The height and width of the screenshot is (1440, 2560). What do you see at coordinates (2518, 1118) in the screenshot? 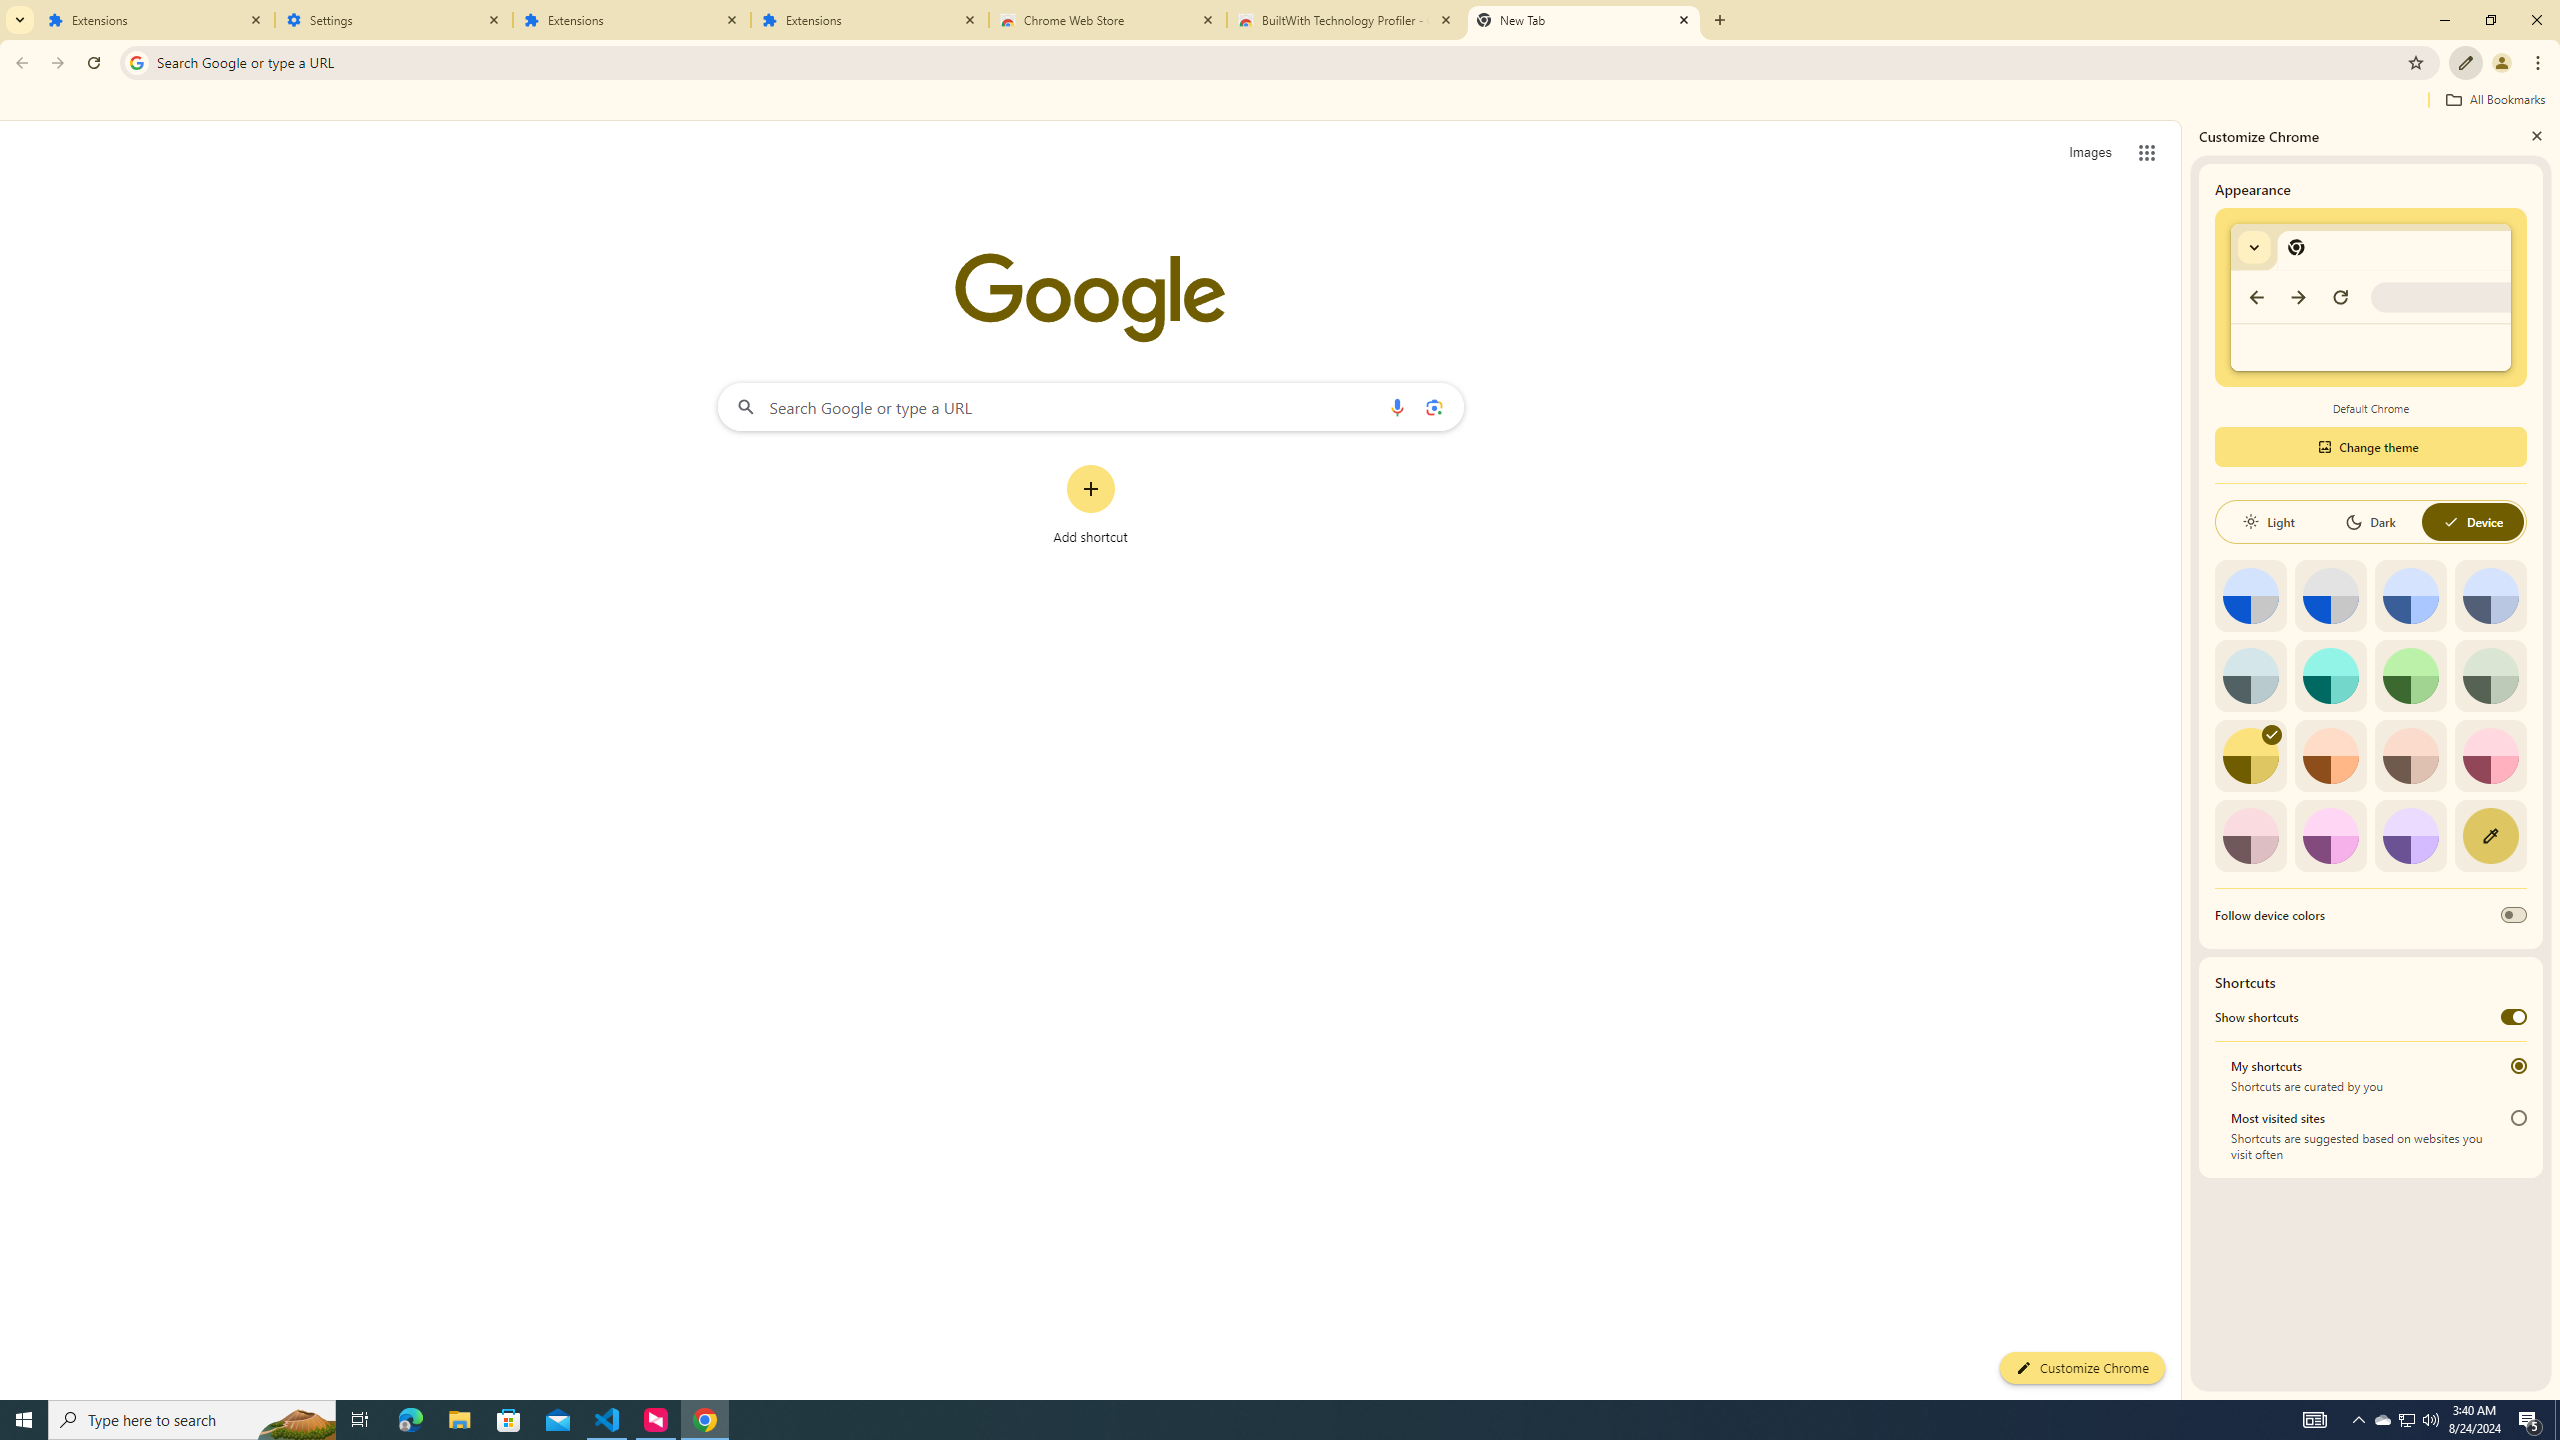
I see `Most visited sites` at bounding box center [2518, 1118].